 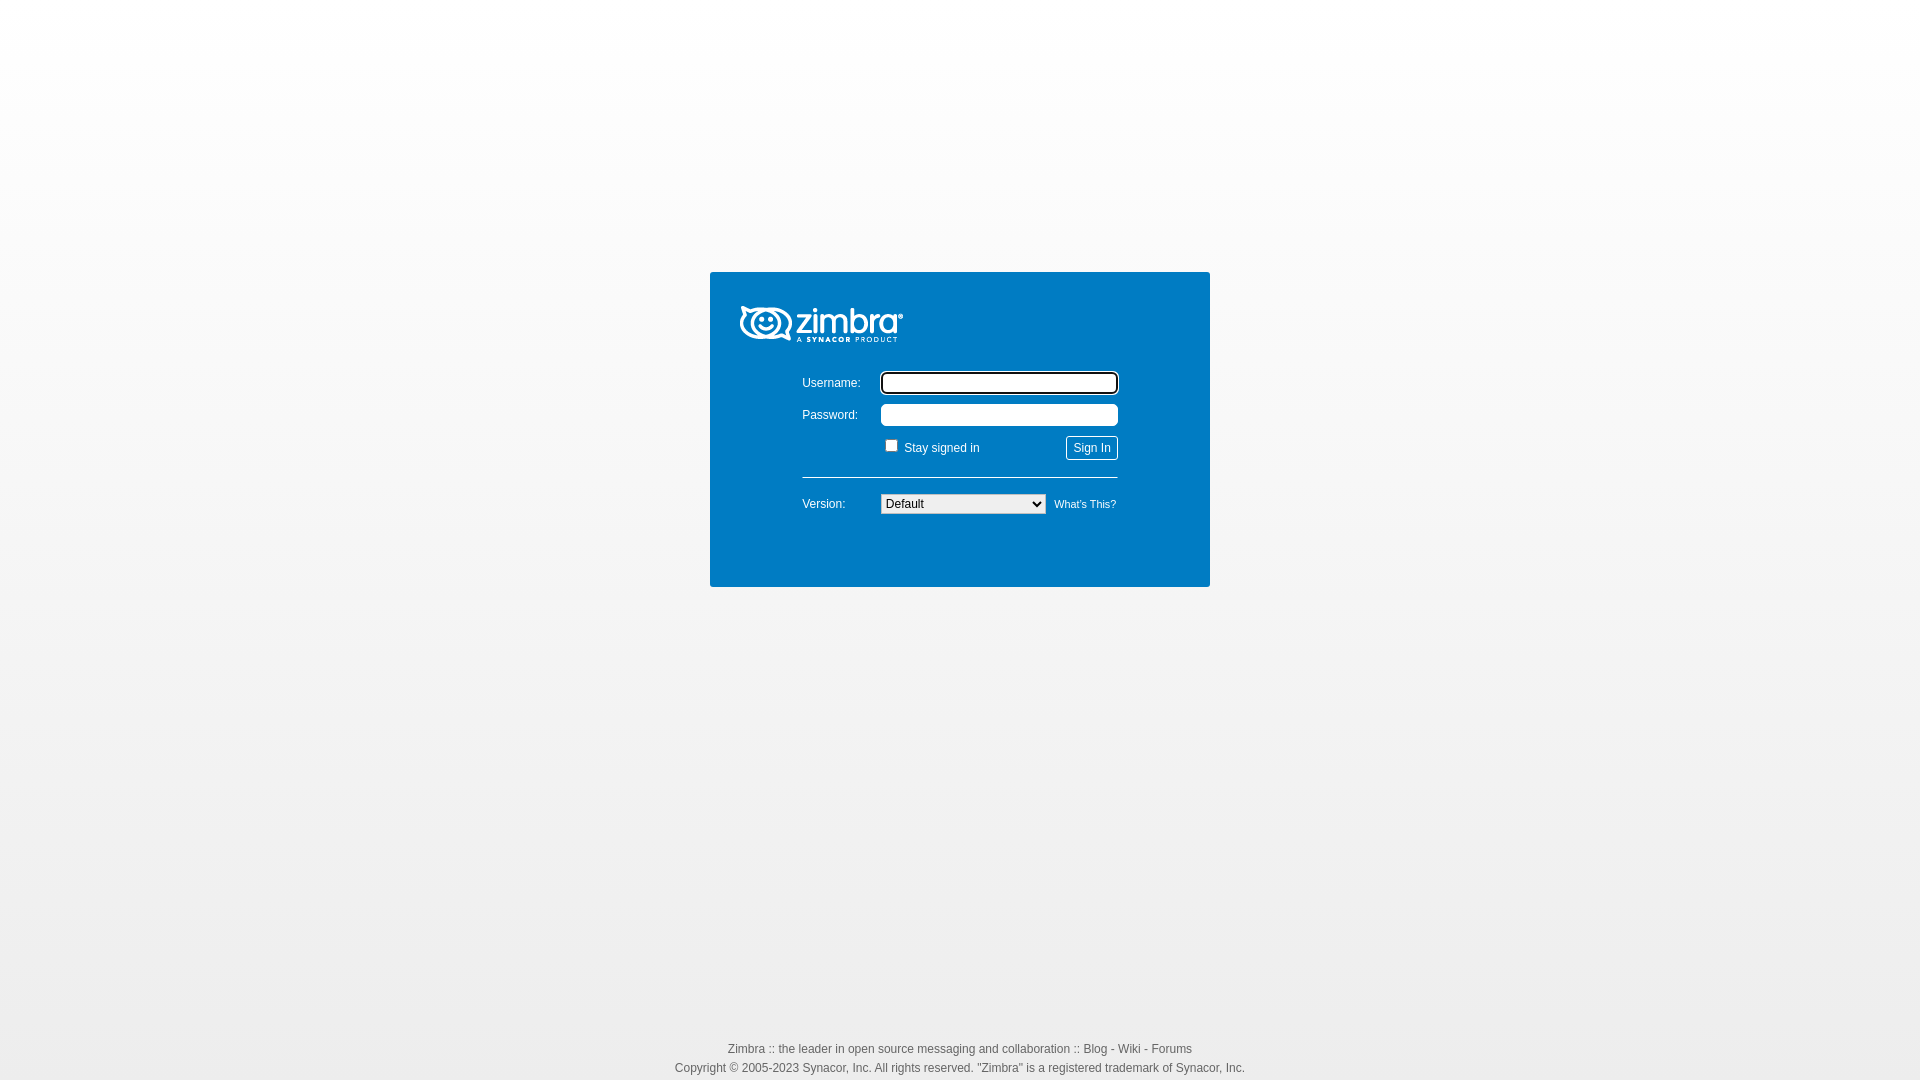 What do you see at coordinates (960, 312) in the screenshot?
I see `Zimbra` at bounding box center [960, 312].